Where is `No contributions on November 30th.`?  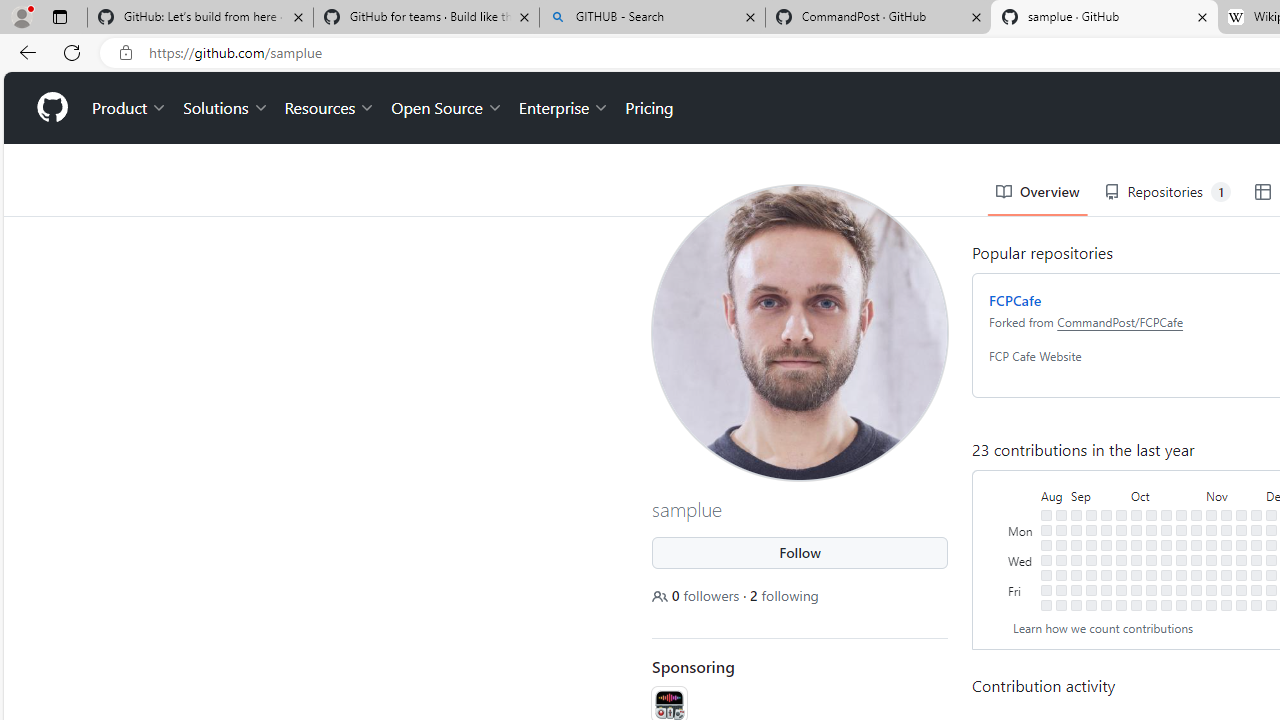
No contributions on November 30th. is located at coordinates (1256, 574).